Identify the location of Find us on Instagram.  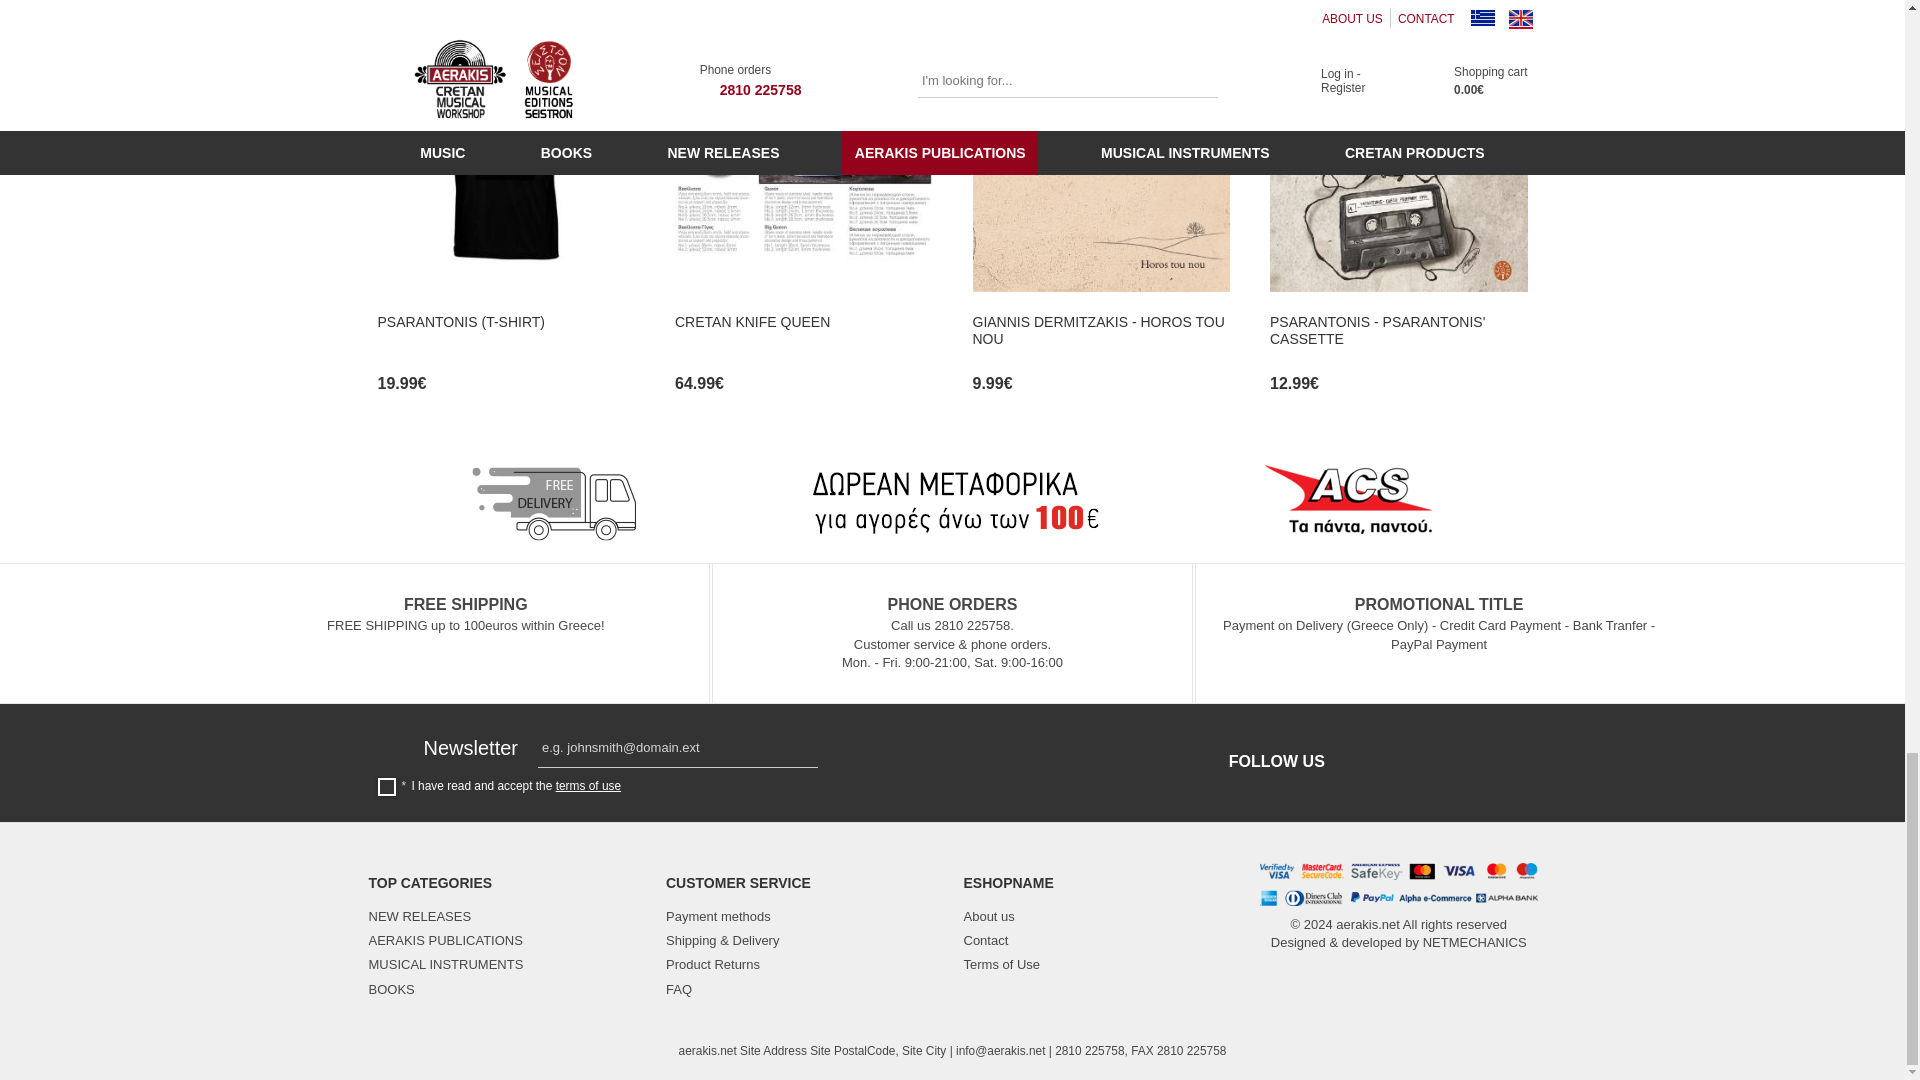
(1410, 762).